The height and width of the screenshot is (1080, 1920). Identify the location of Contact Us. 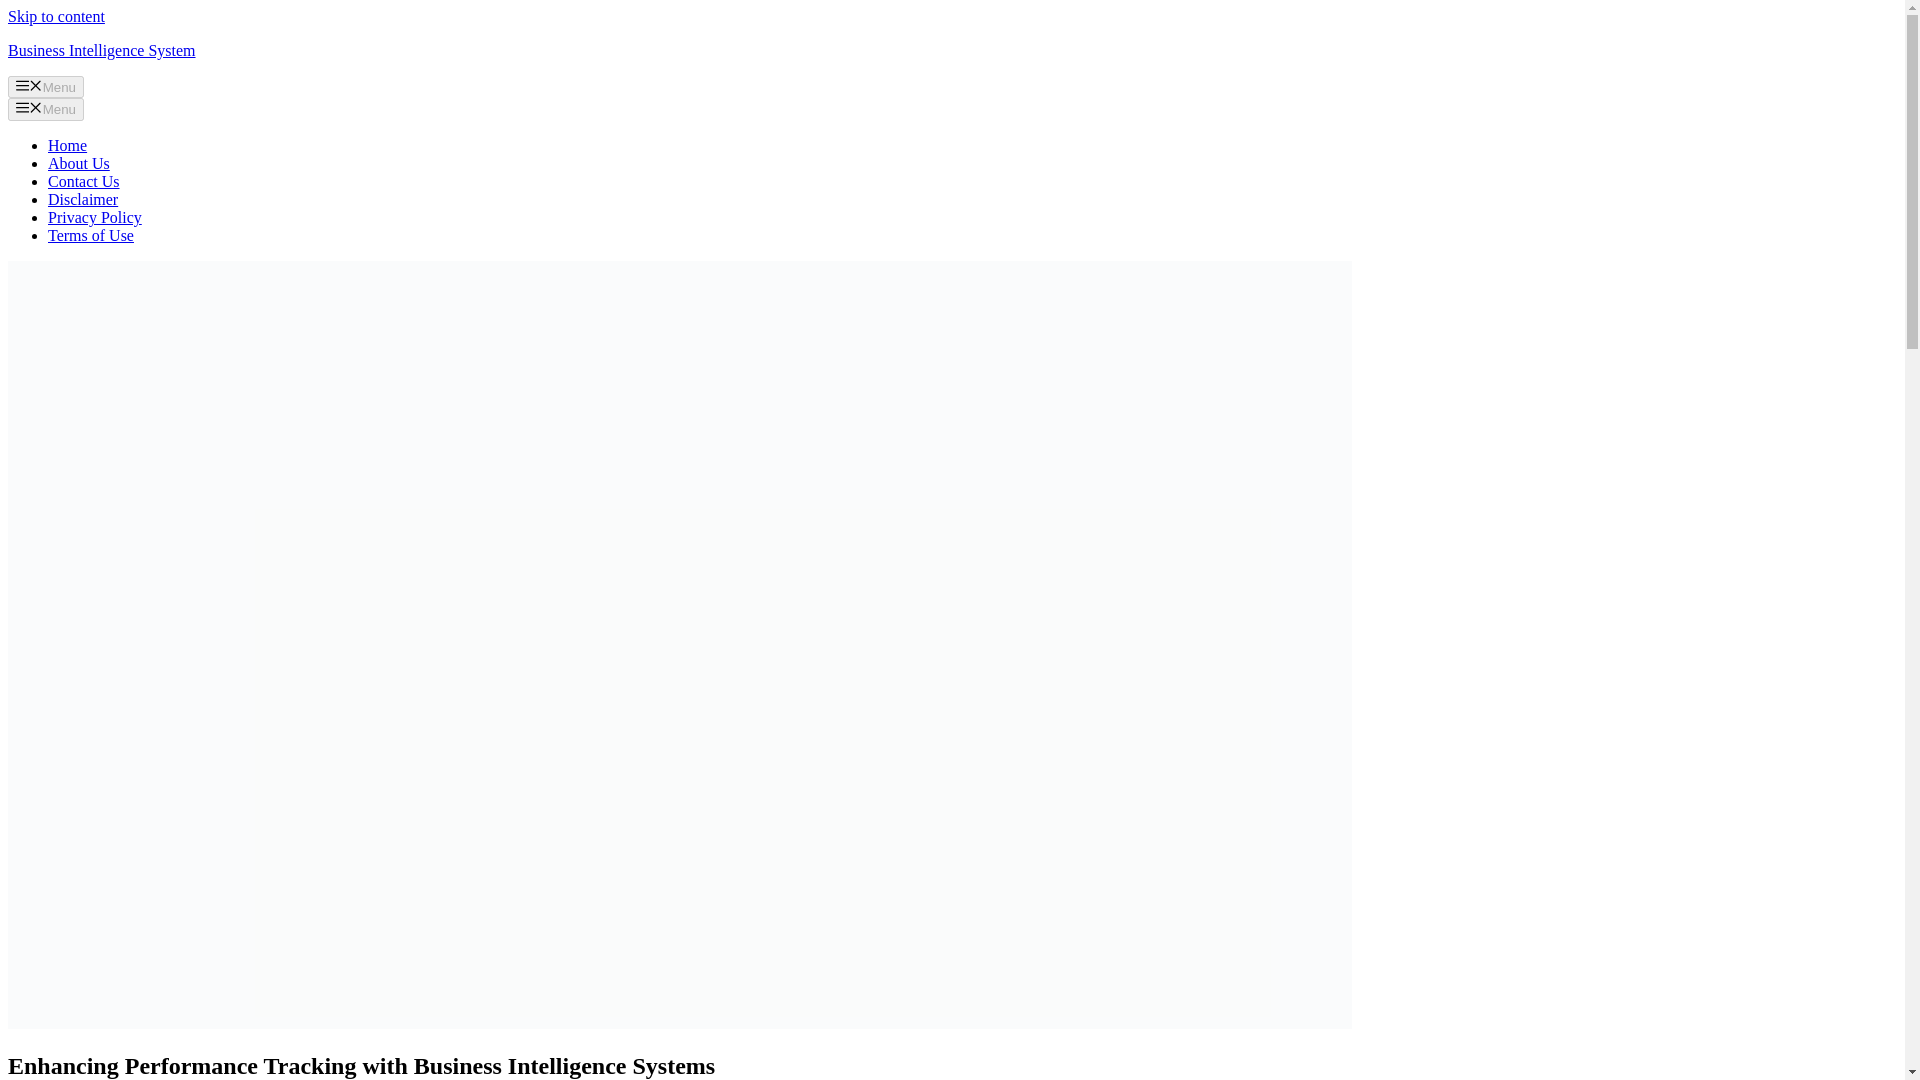
(84, 181).